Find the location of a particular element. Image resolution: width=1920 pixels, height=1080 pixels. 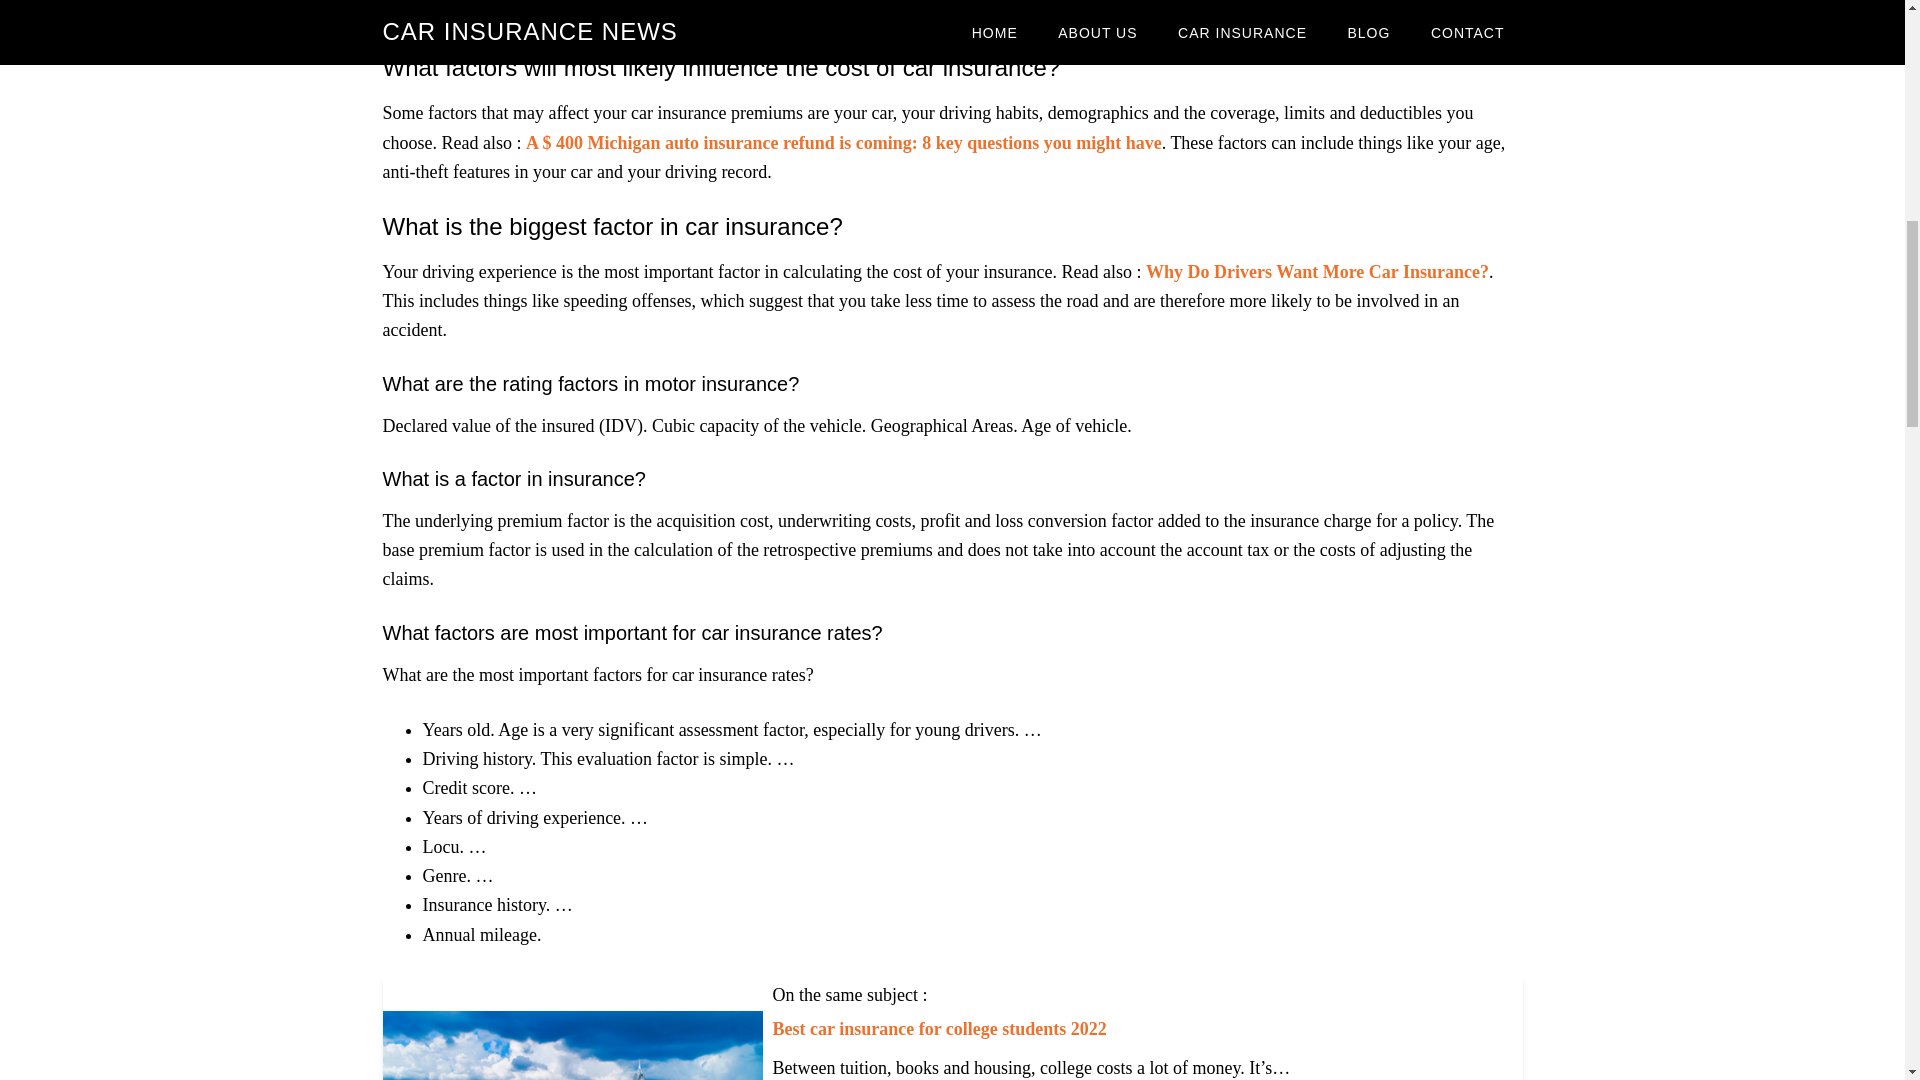

Best car insurance for college students 2022 is located at coordinates (938, 1028).